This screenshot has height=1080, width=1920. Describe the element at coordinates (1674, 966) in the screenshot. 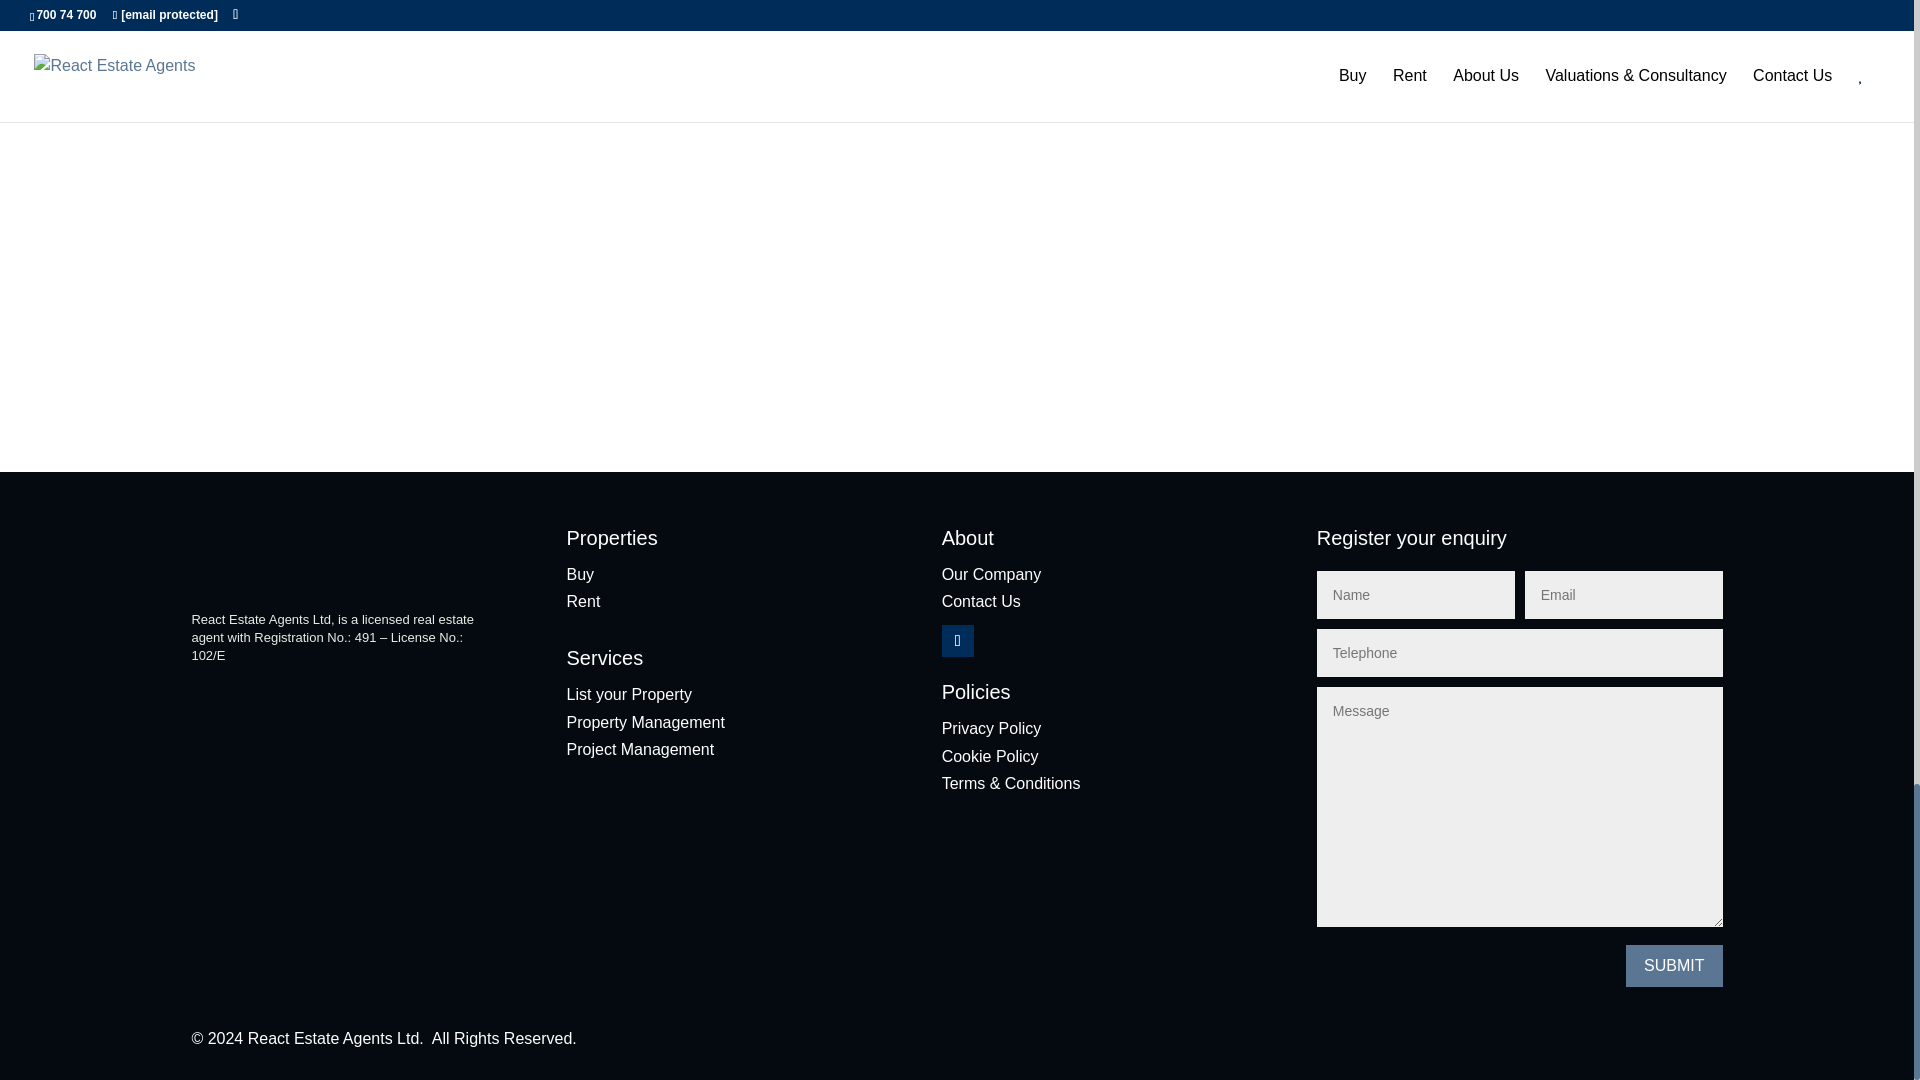

I see `Submit` at that location.